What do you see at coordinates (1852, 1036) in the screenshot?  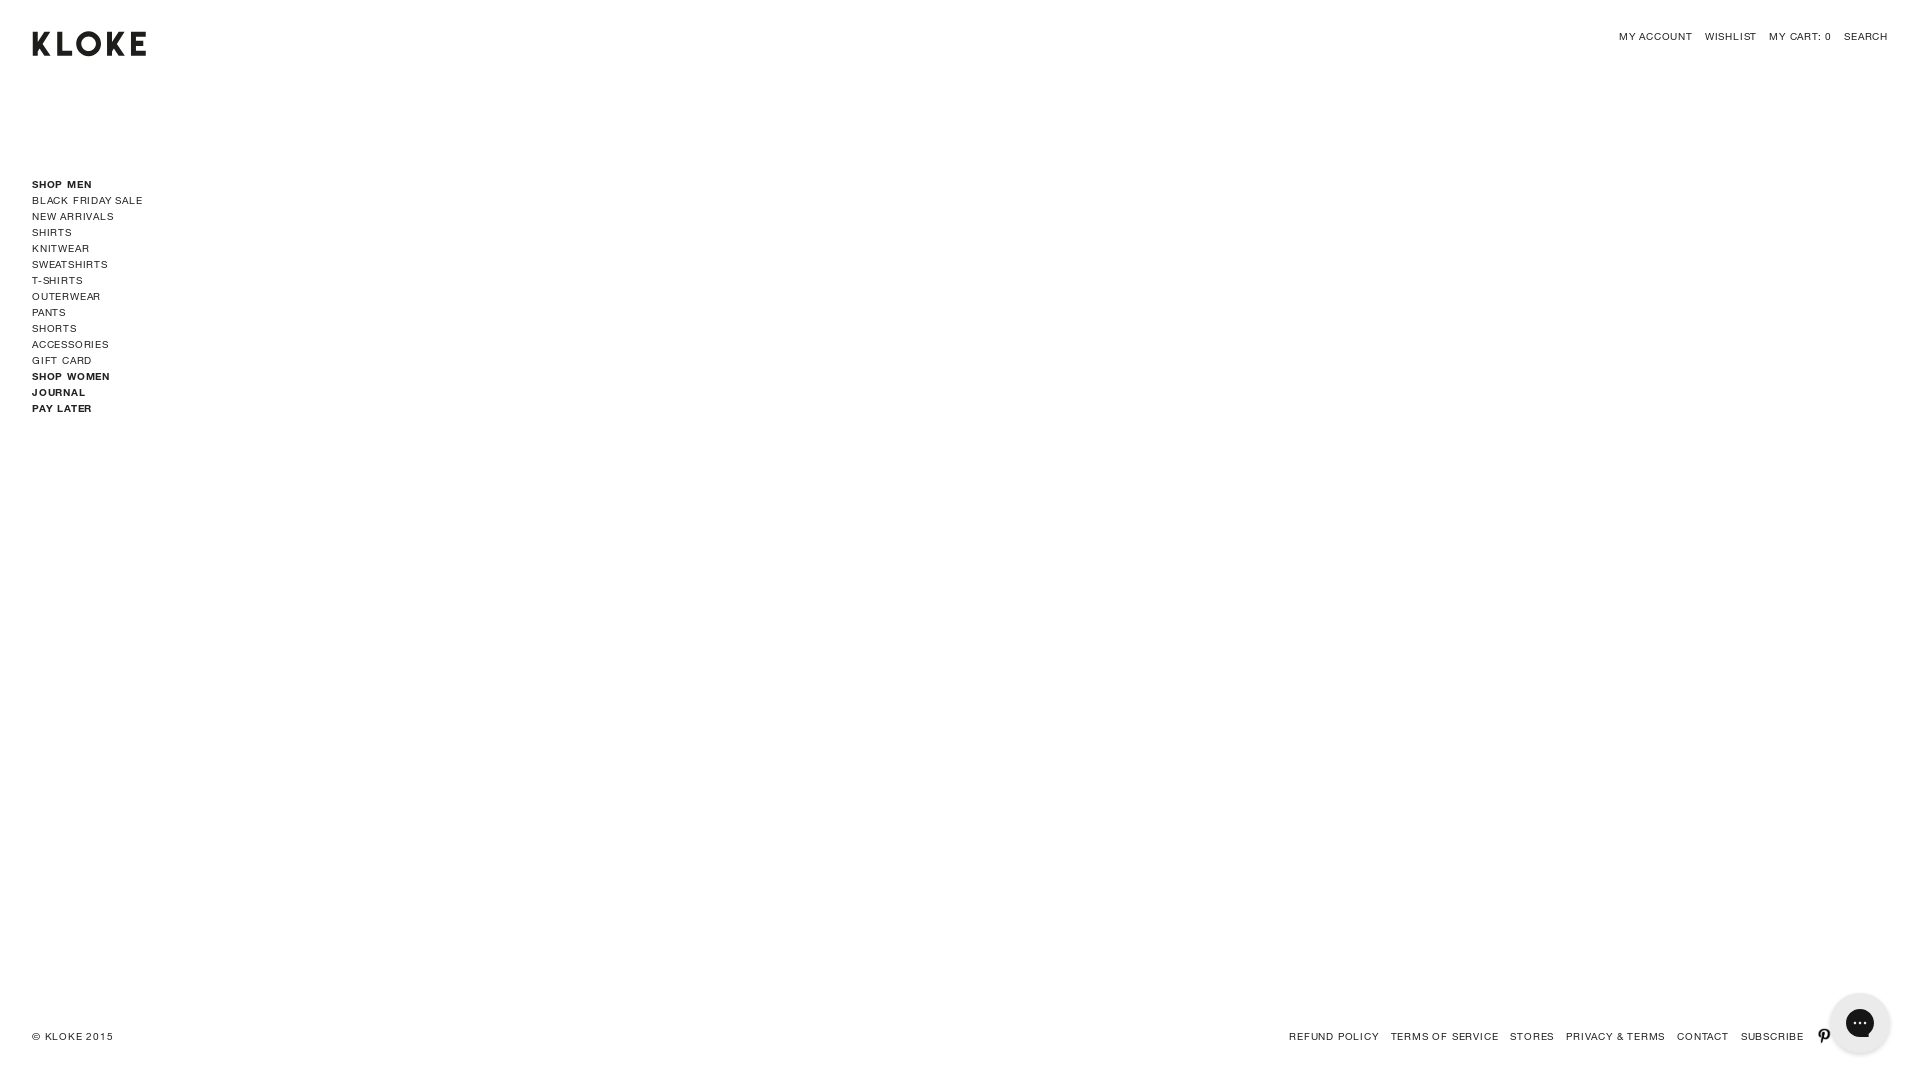 I see `INSTAGRAM` at bounding box center [1852, 1036].